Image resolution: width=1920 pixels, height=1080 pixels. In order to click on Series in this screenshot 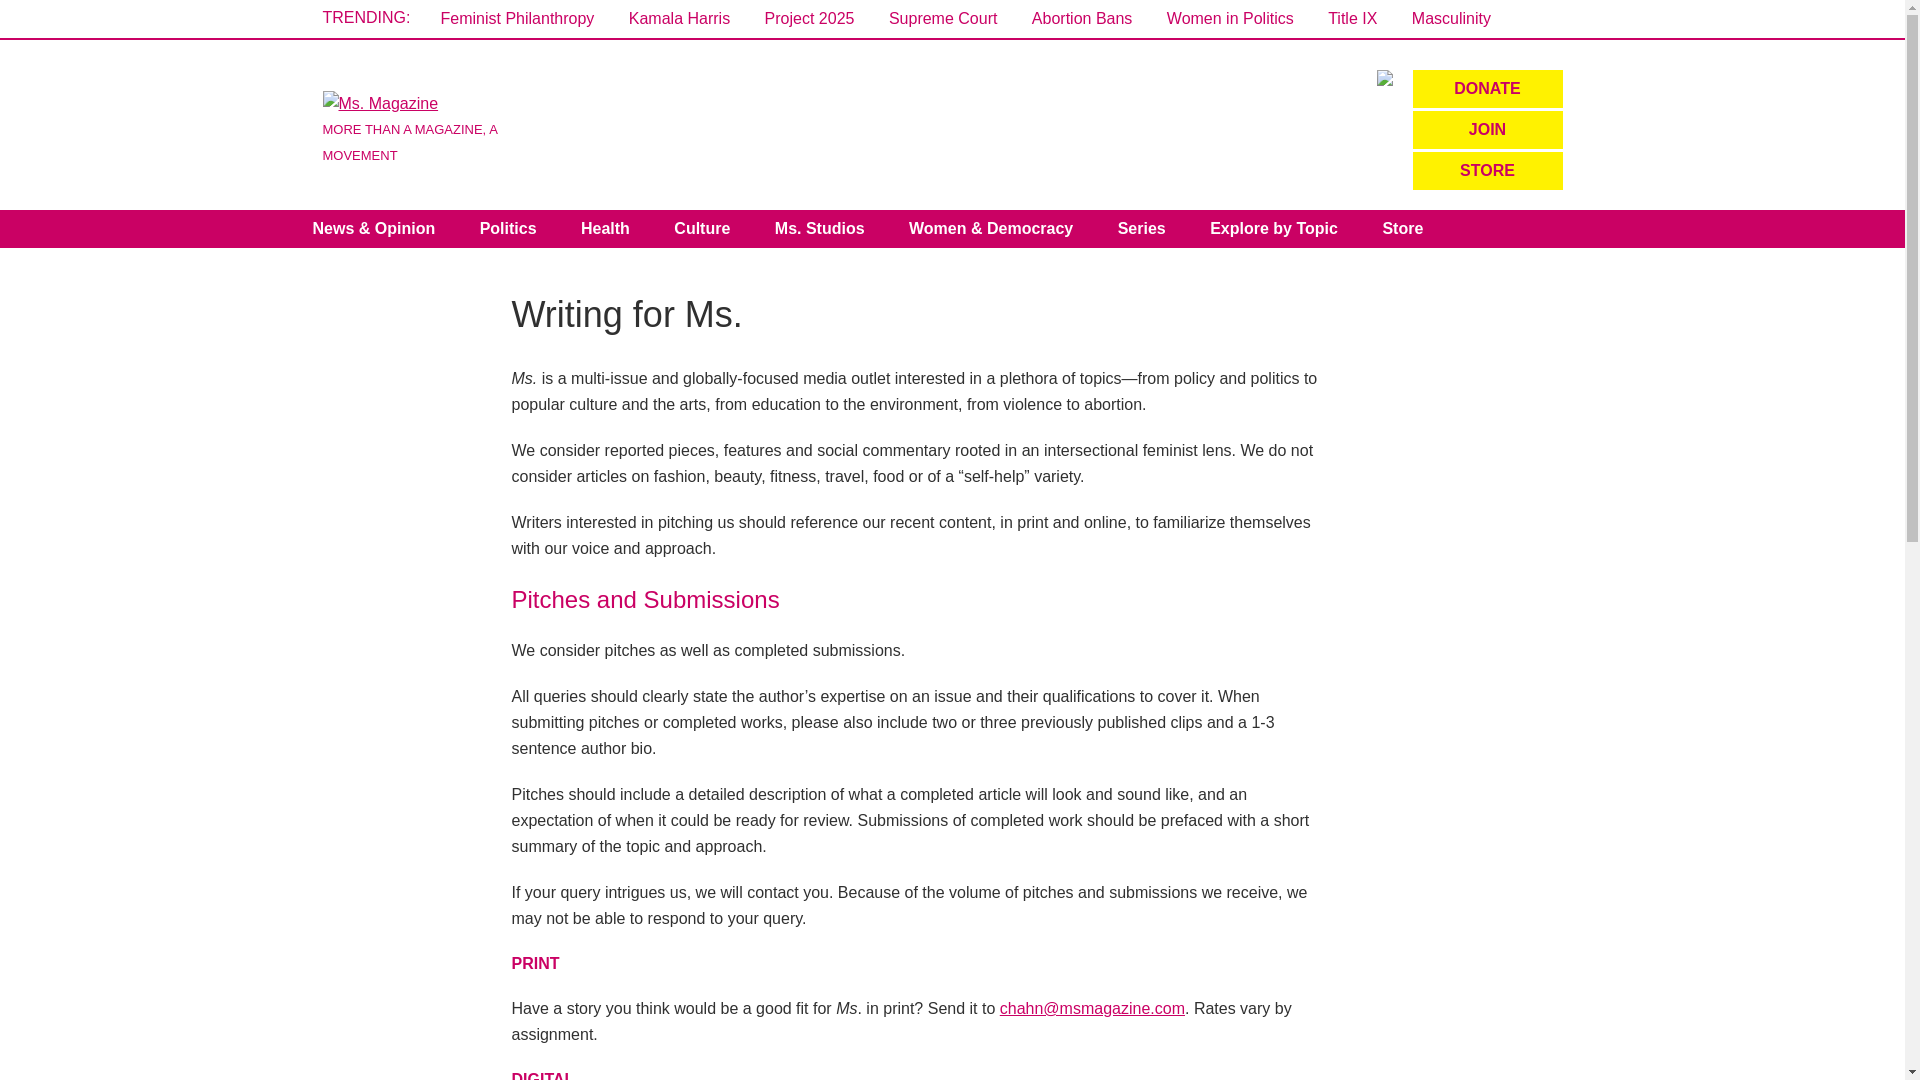, I will do `click(1142, 228)`.